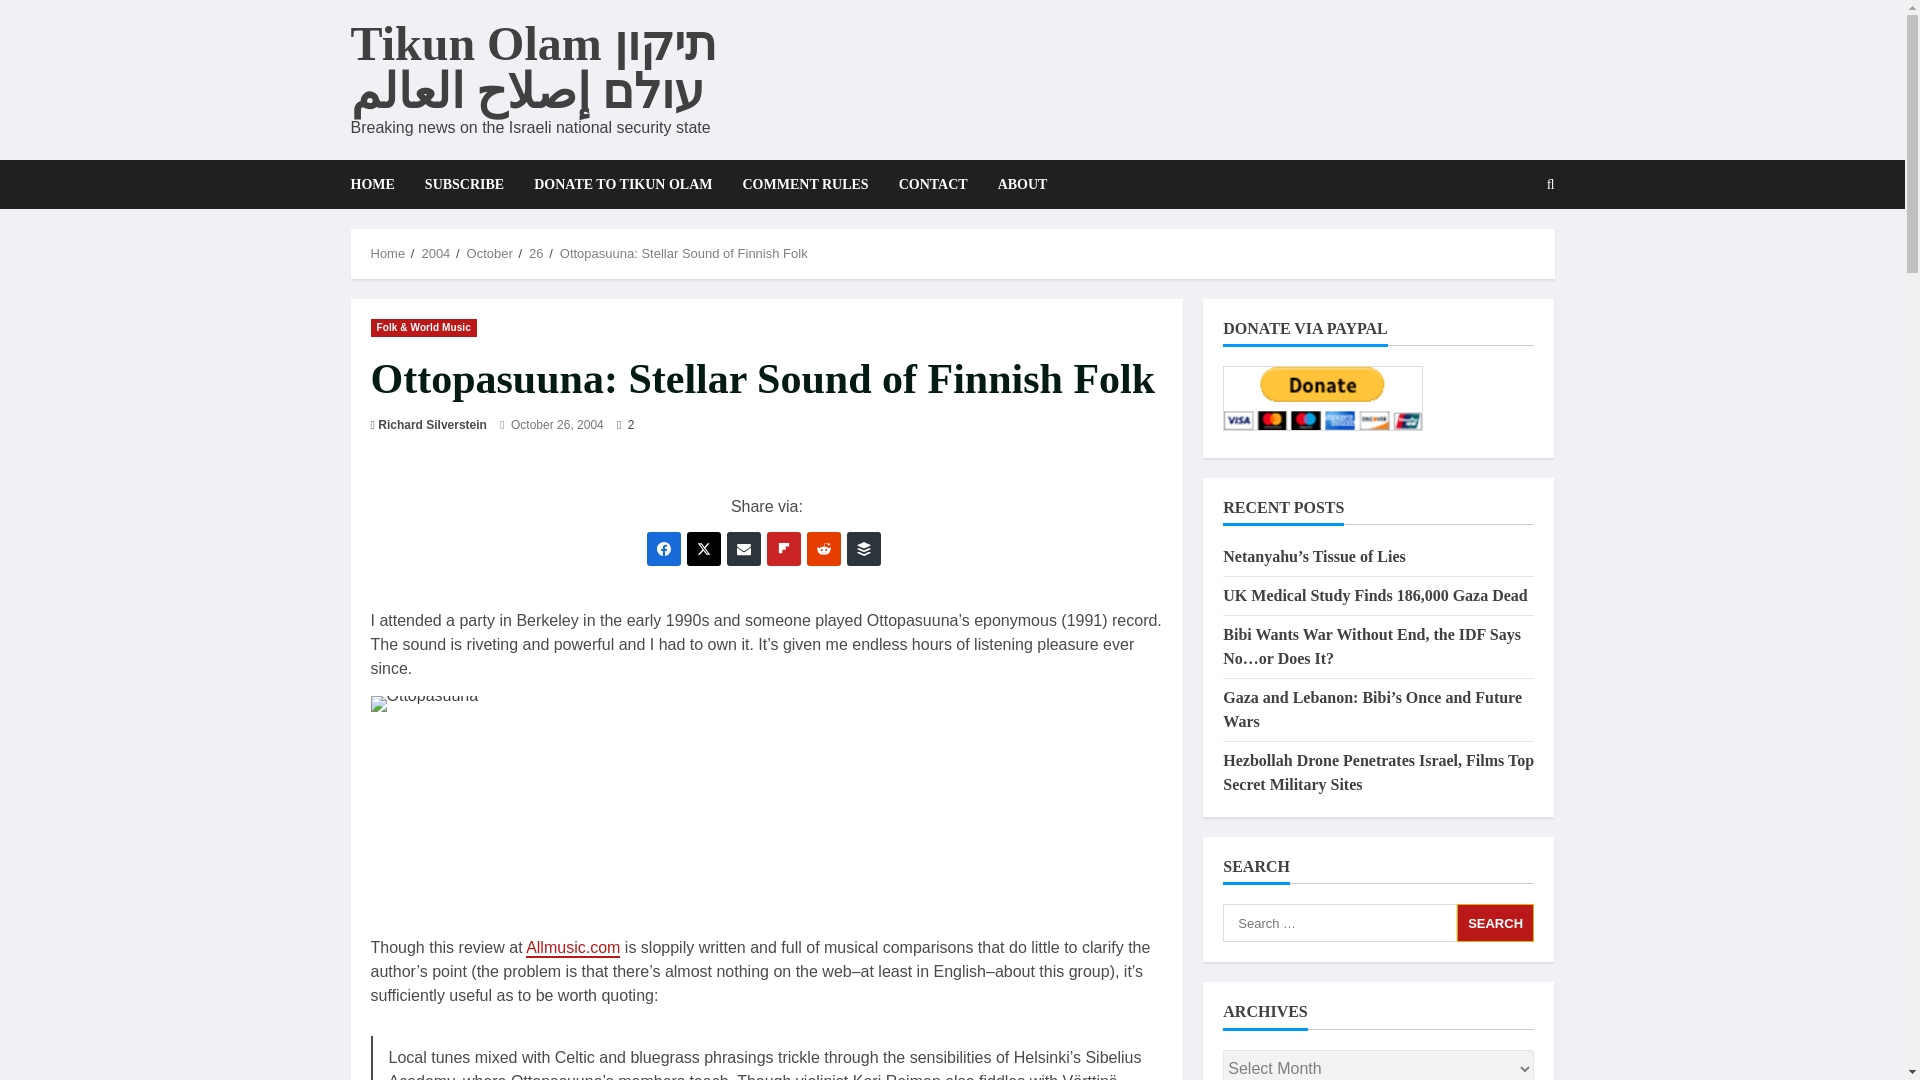  What do you see at coordinates (684, 254) in the screenshot?
I see `Ottopasuuna: Stellar Sound of Finnish Folk` at bounding box center [684, 254].